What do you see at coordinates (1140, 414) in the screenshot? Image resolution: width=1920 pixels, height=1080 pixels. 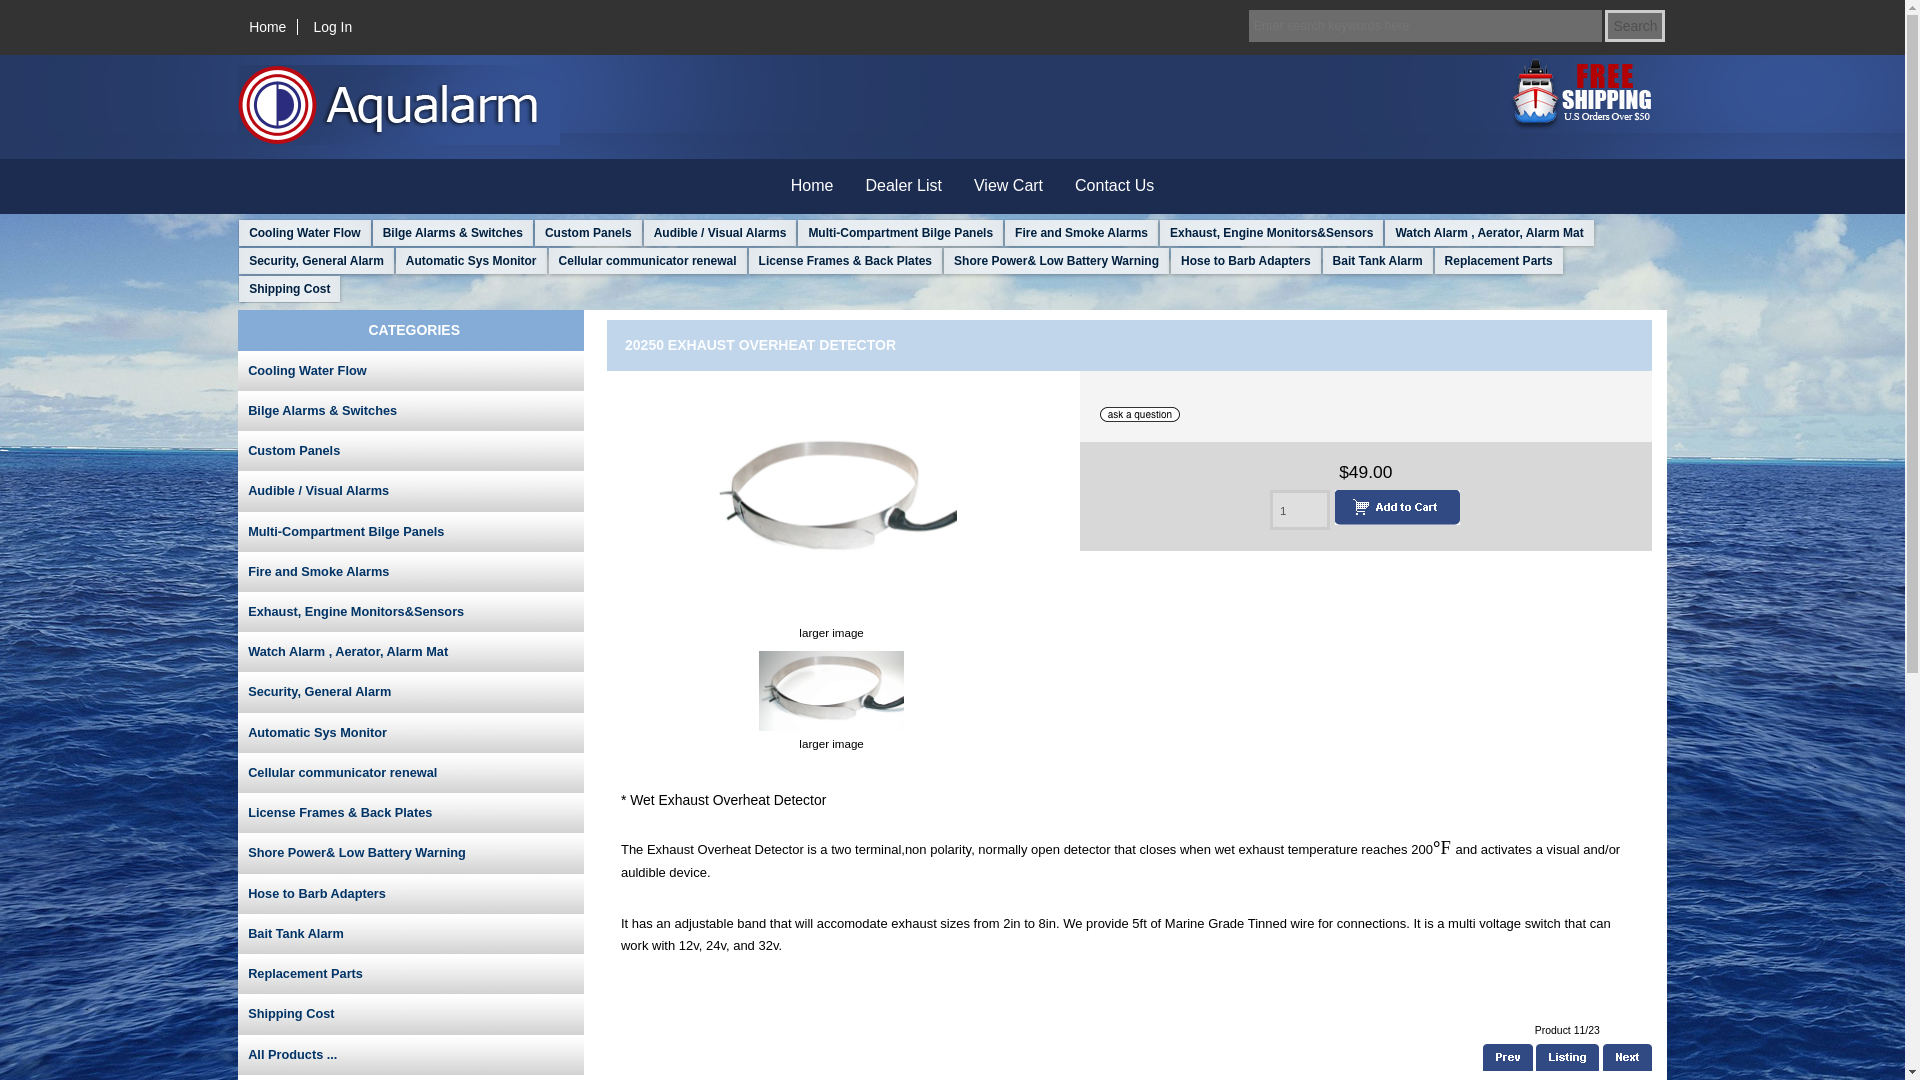 I see `Ask a Question` at bounding box center [1140, 414].